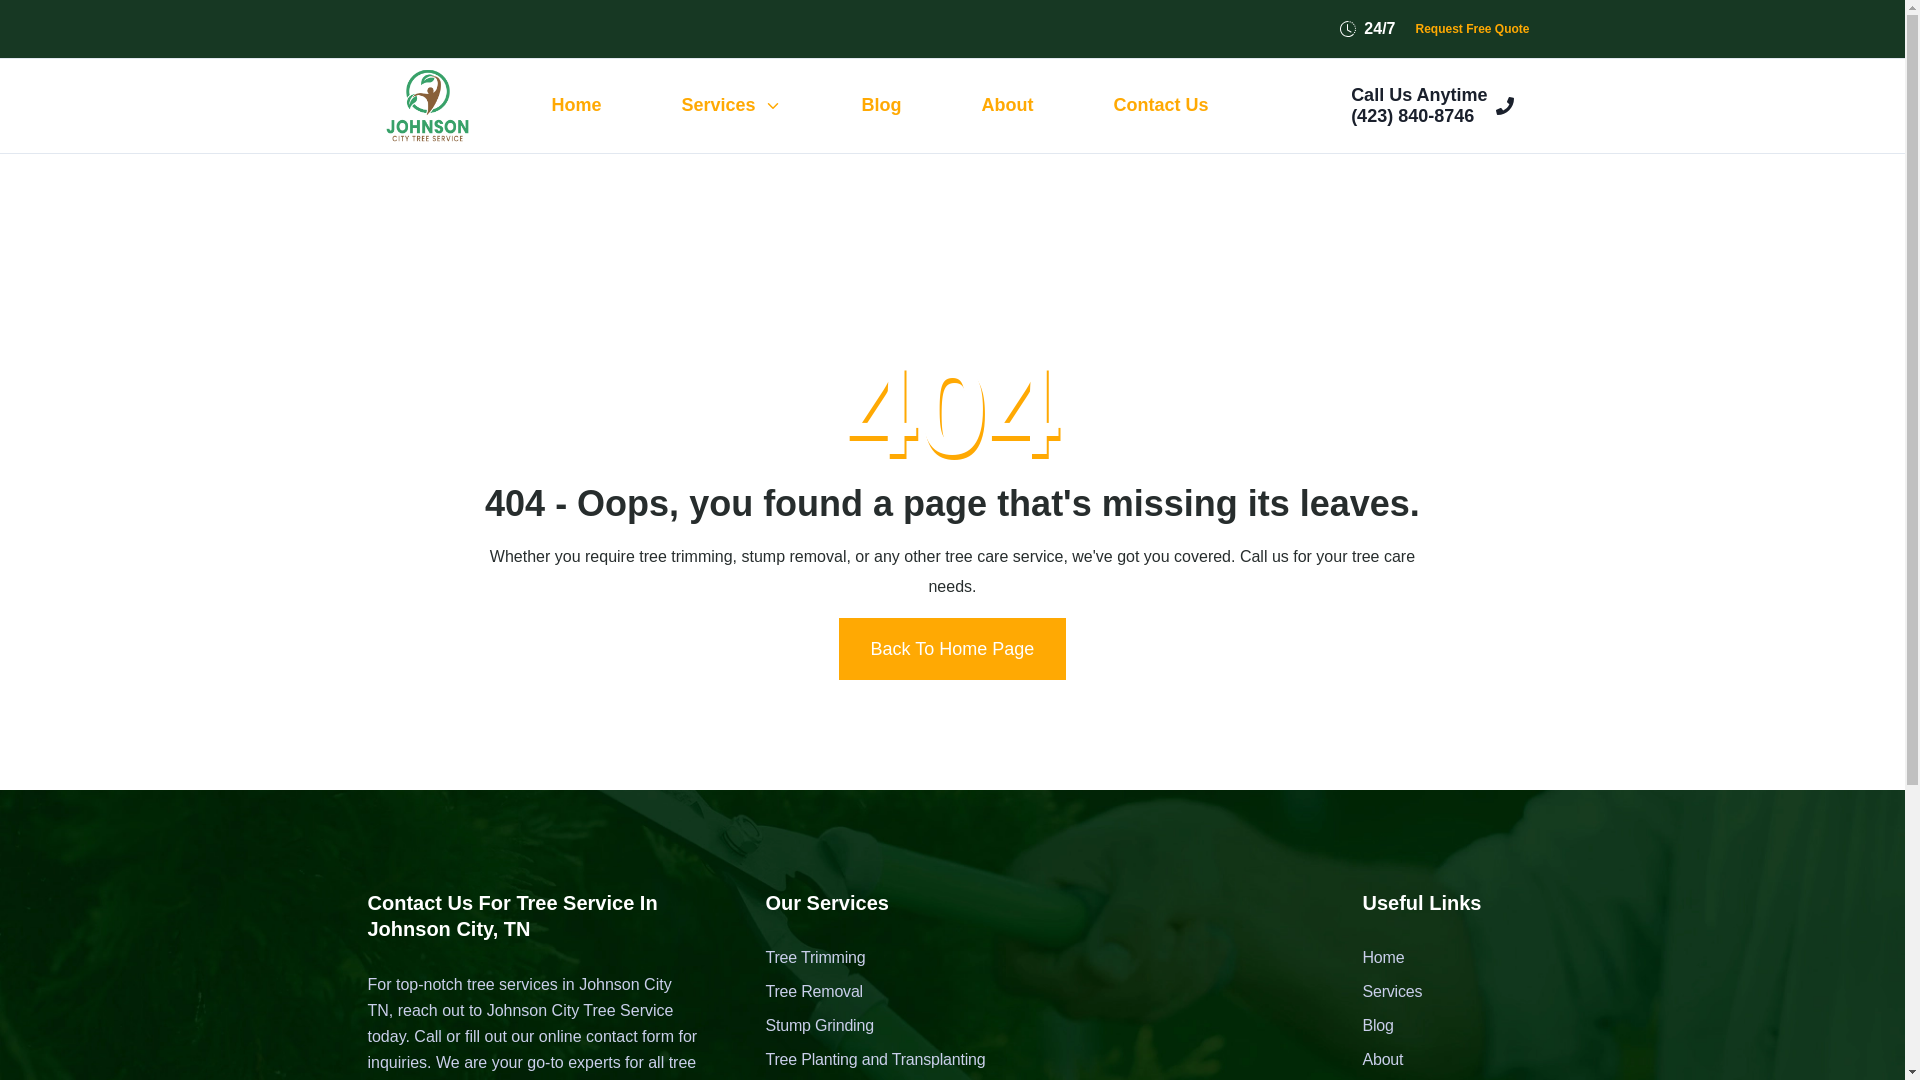  What do you see at coordinates (576, 106) in the screenshot?
I see `Home` at bounding box center [576, 106].